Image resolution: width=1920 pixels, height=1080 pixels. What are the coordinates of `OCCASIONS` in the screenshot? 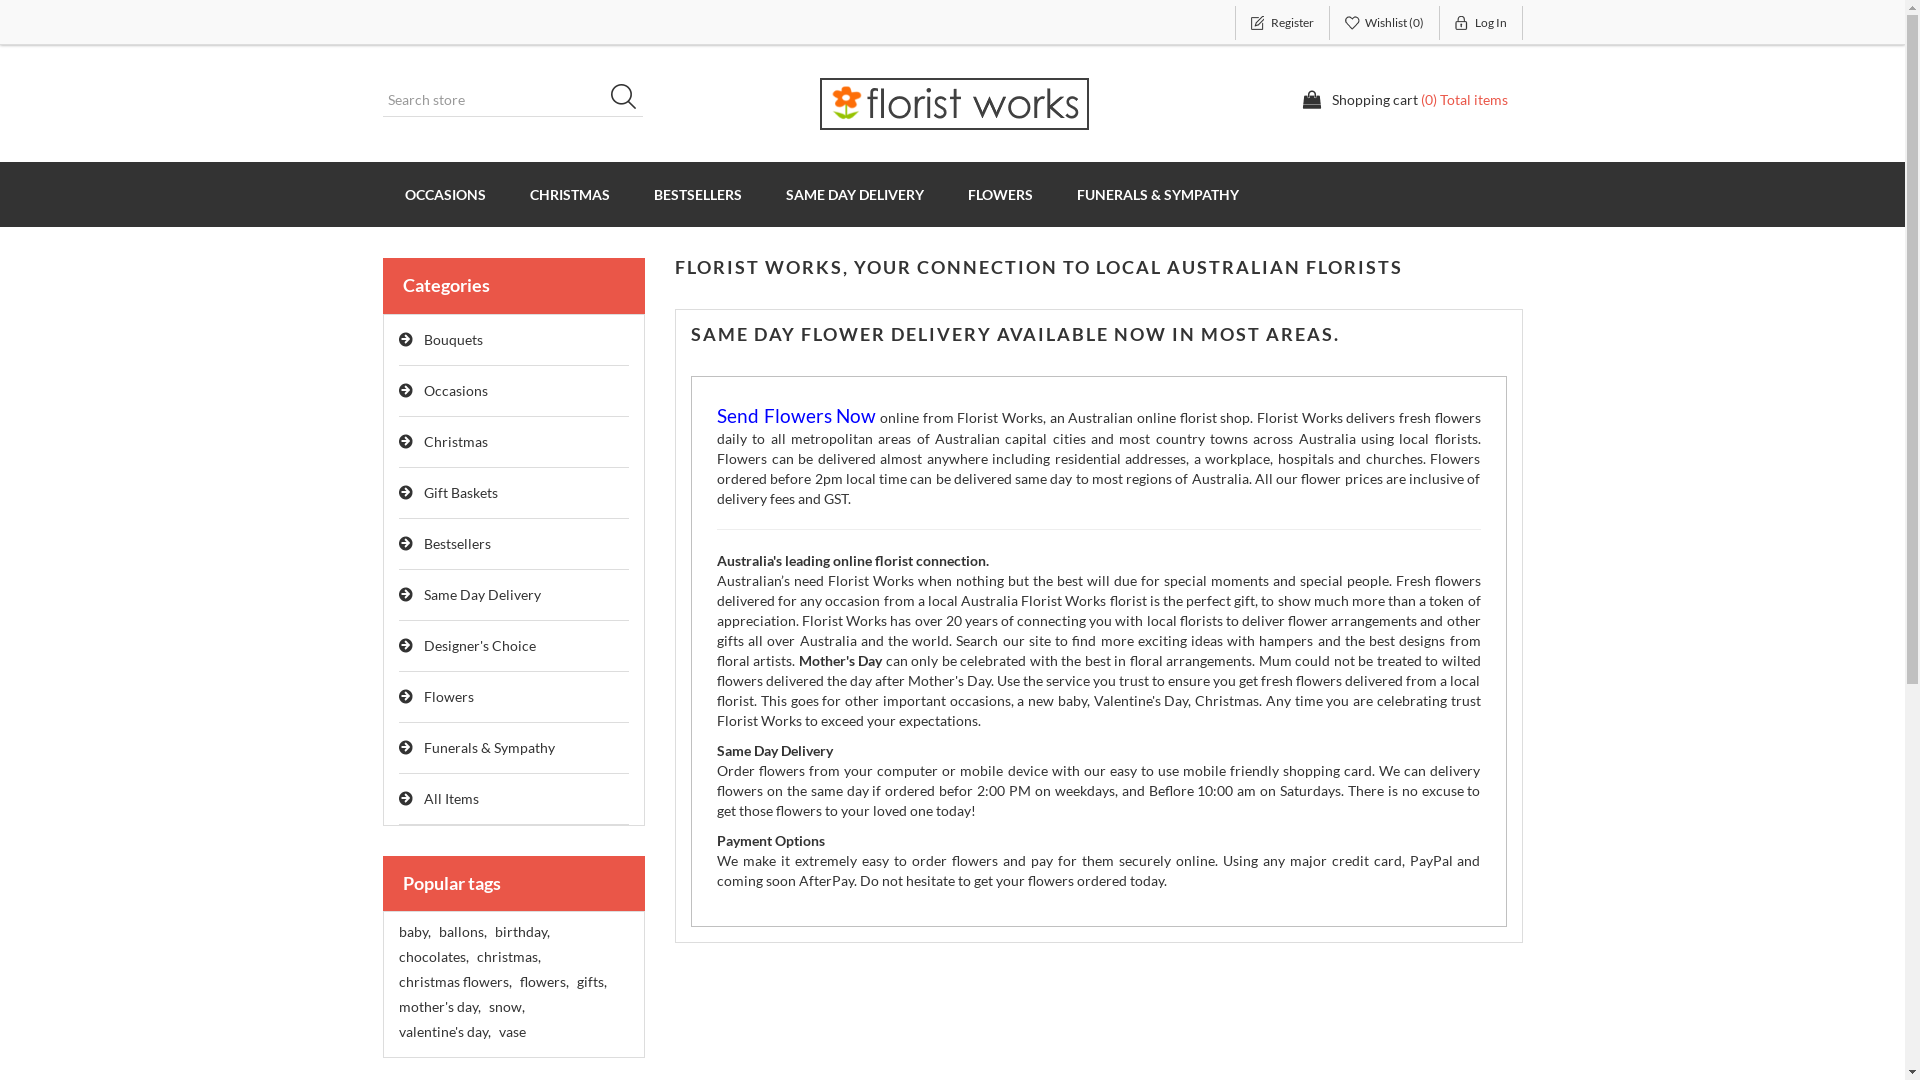 It's located at (444, 194).